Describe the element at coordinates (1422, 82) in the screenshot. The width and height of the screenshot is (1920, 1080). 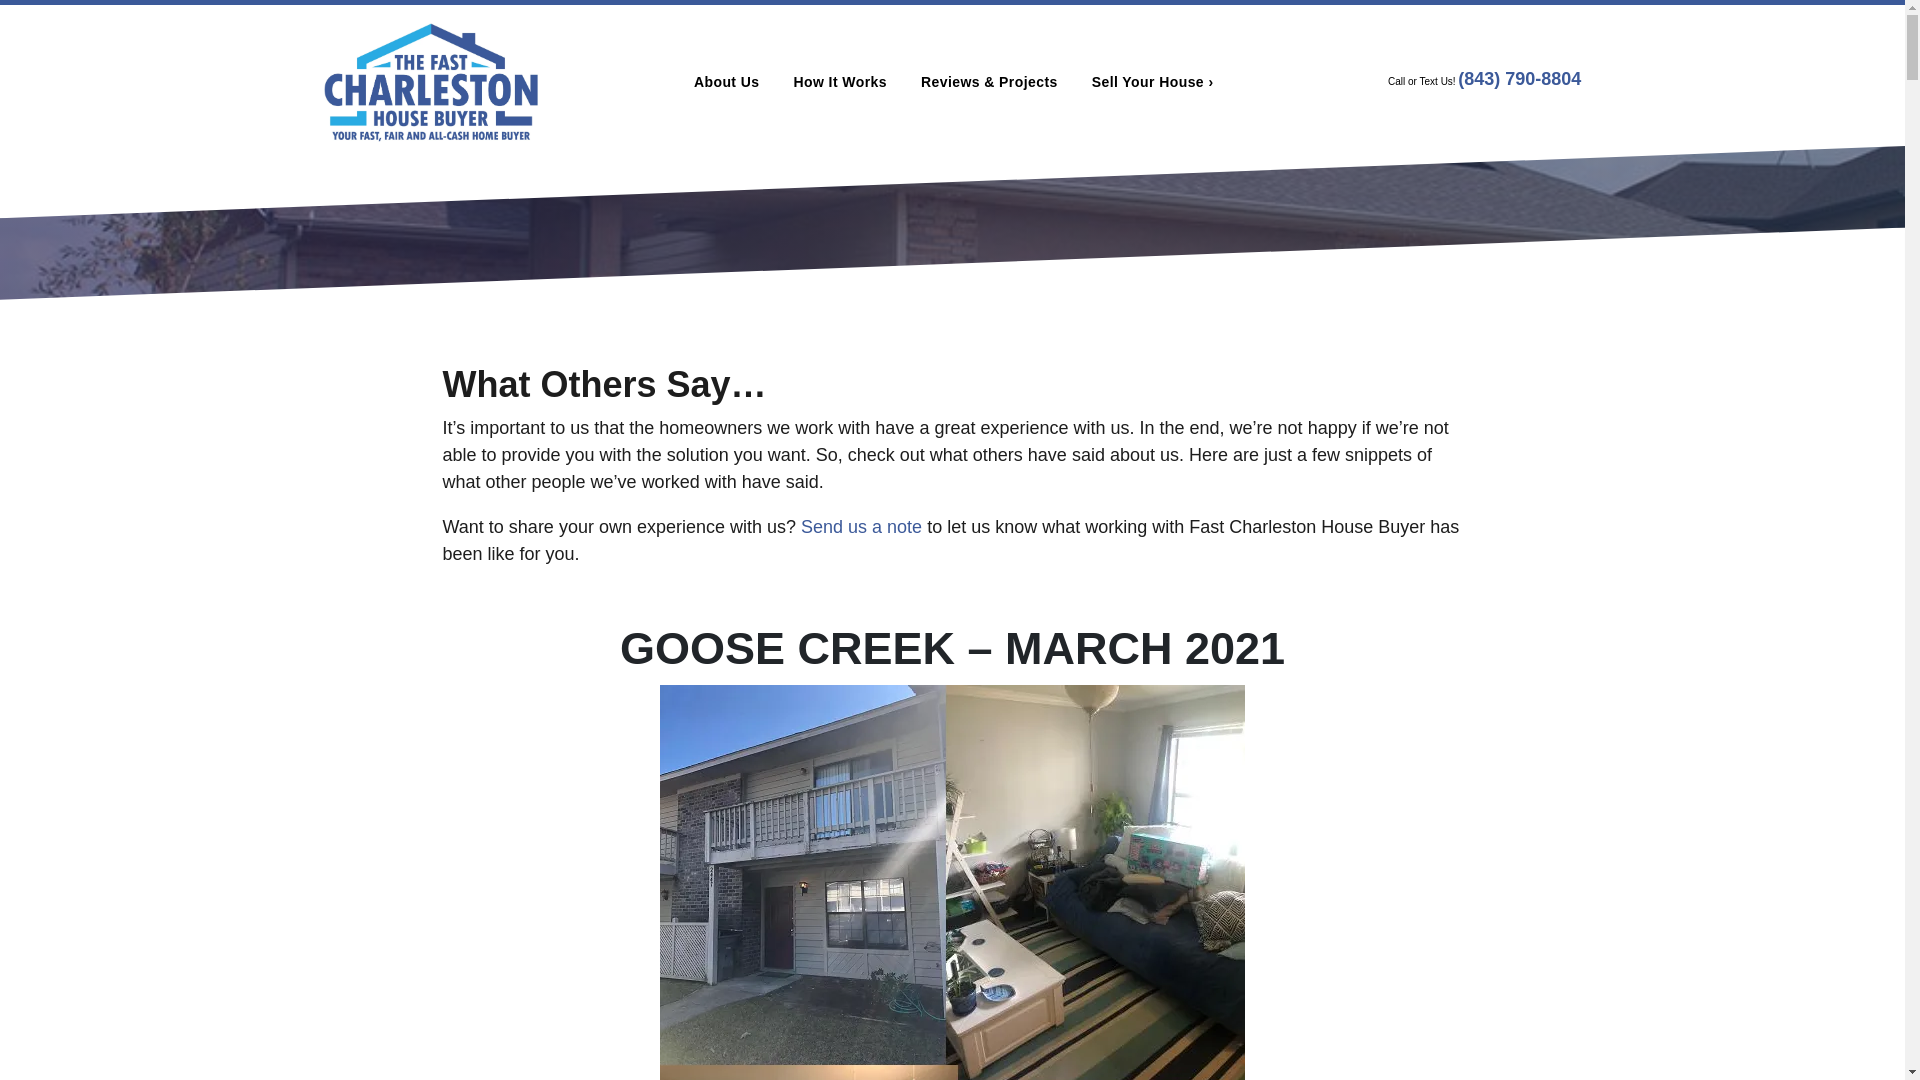
I see `Call or Text Us!` at that location.